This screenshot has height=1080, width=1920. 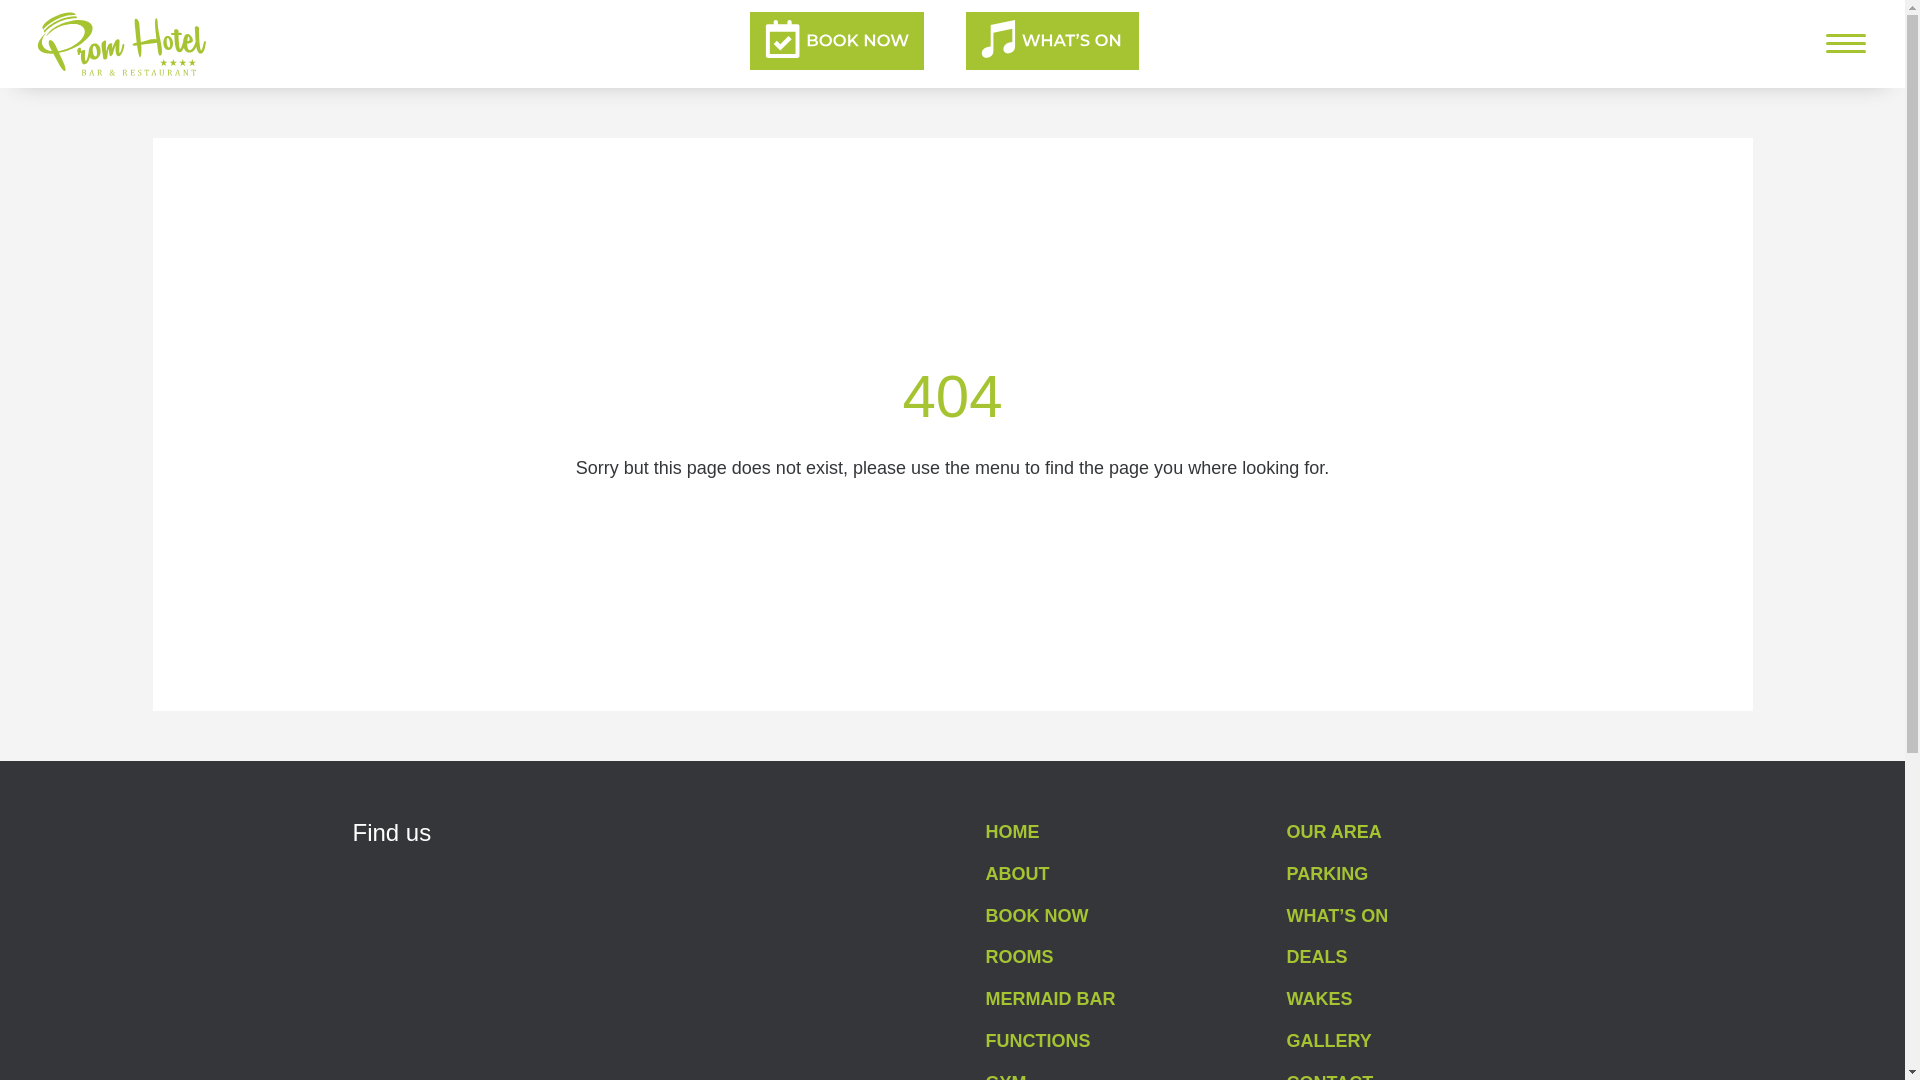 I want to click on GYM, so click(x=1006, y=1076).